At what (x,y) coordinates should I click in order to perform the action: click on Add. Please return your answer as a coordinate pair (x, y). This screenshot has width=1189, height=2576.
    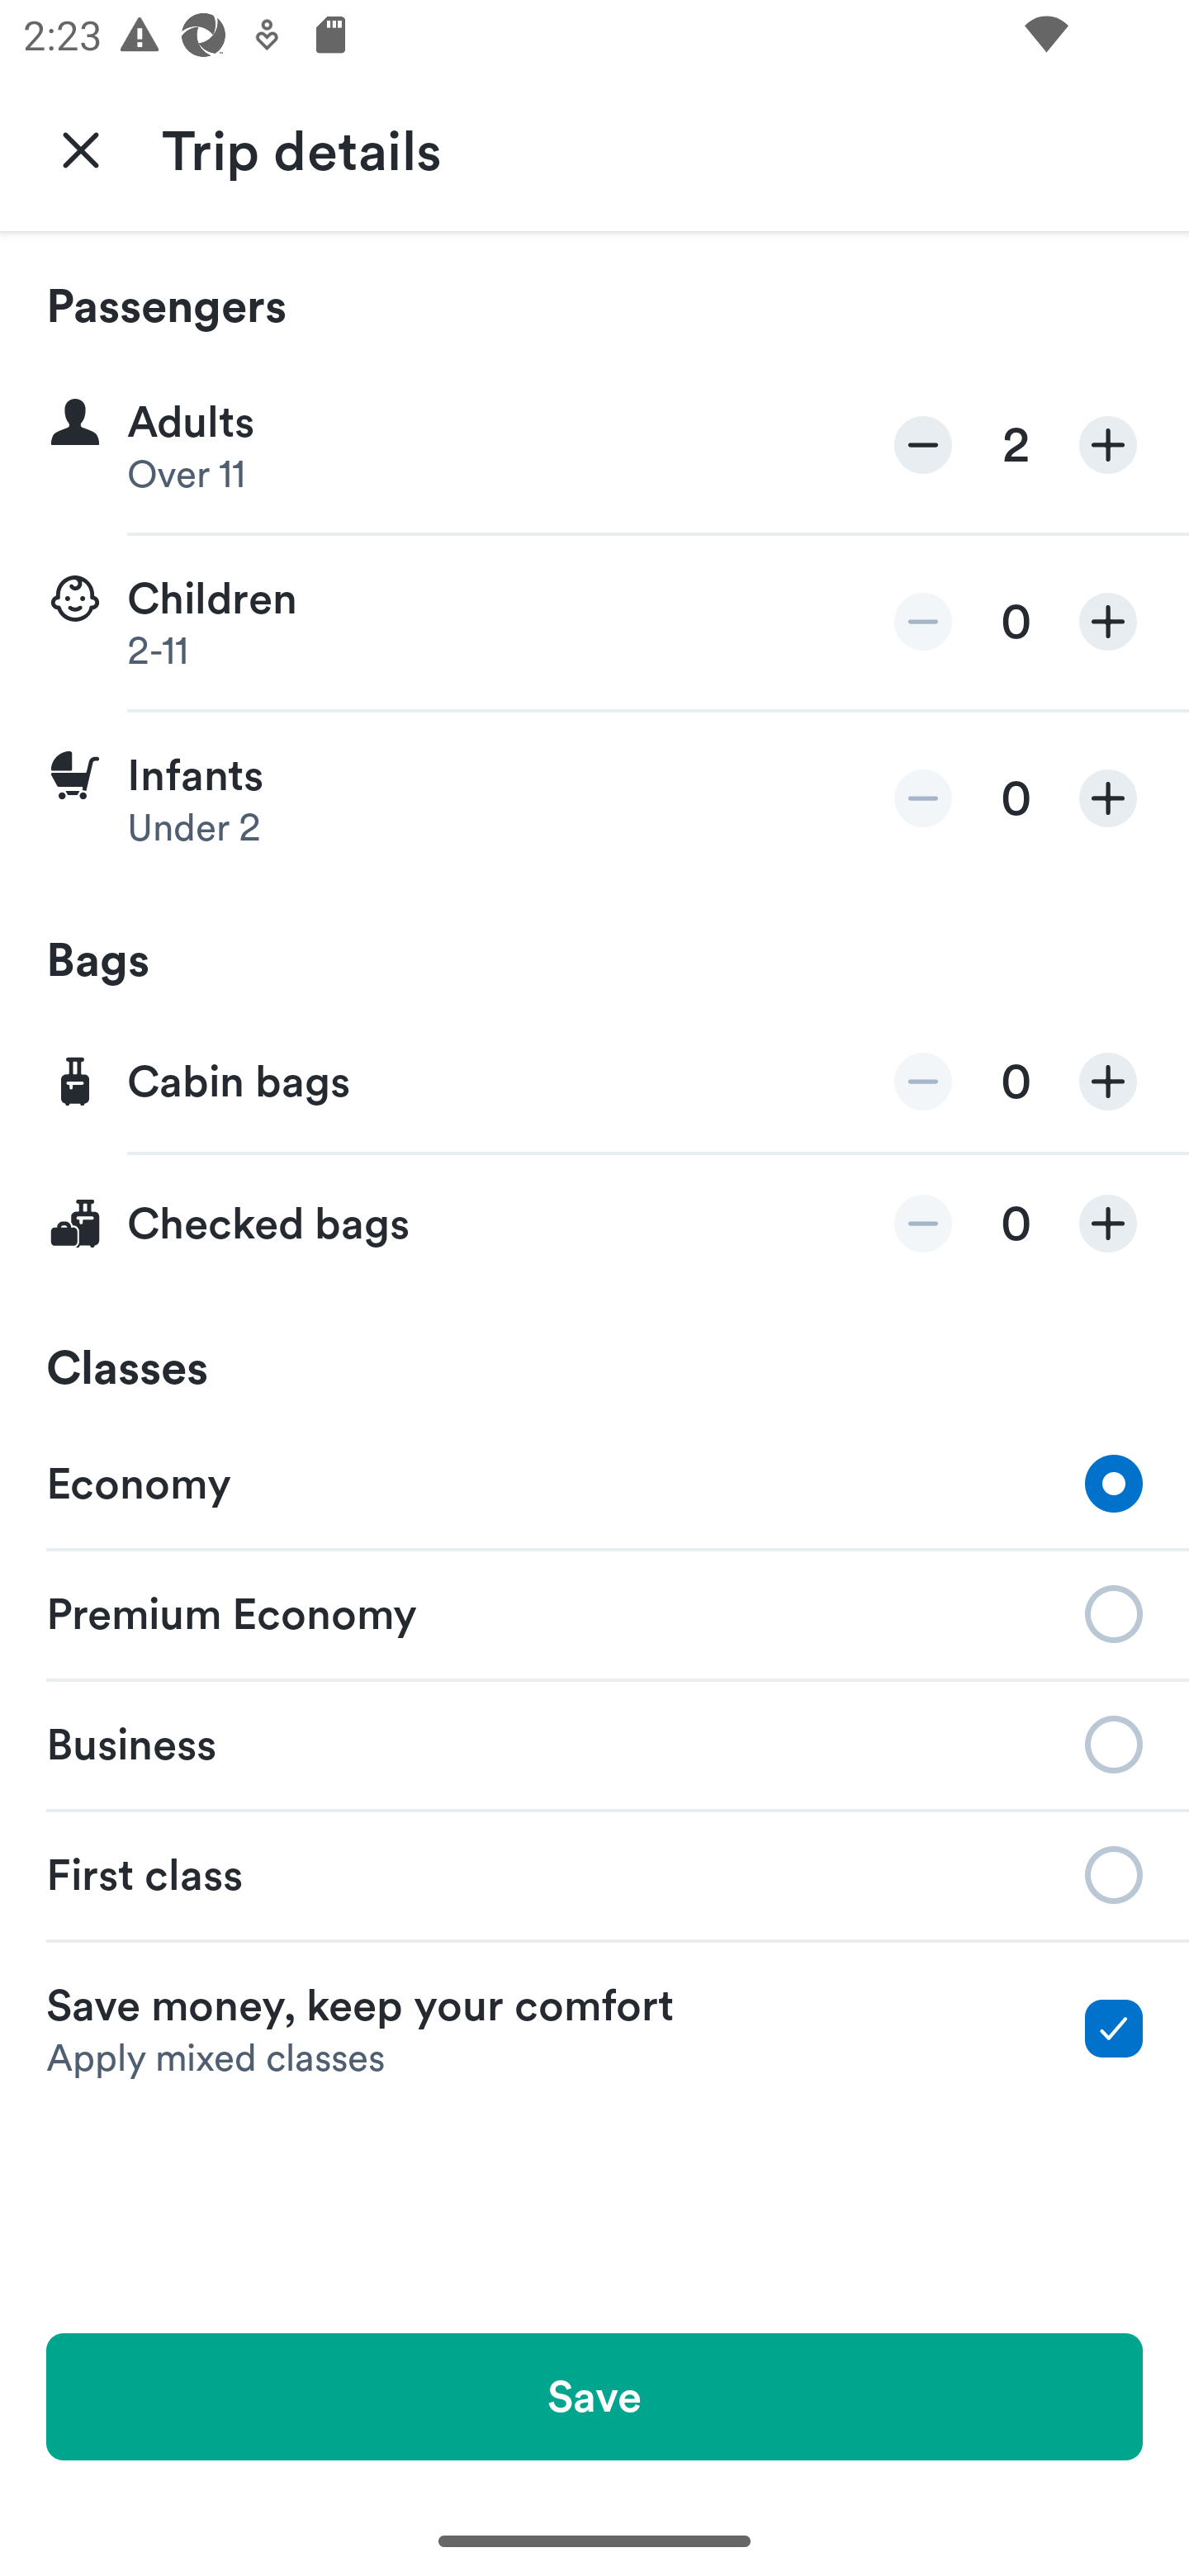
    Looking at the image, I should click on (1108, 798).